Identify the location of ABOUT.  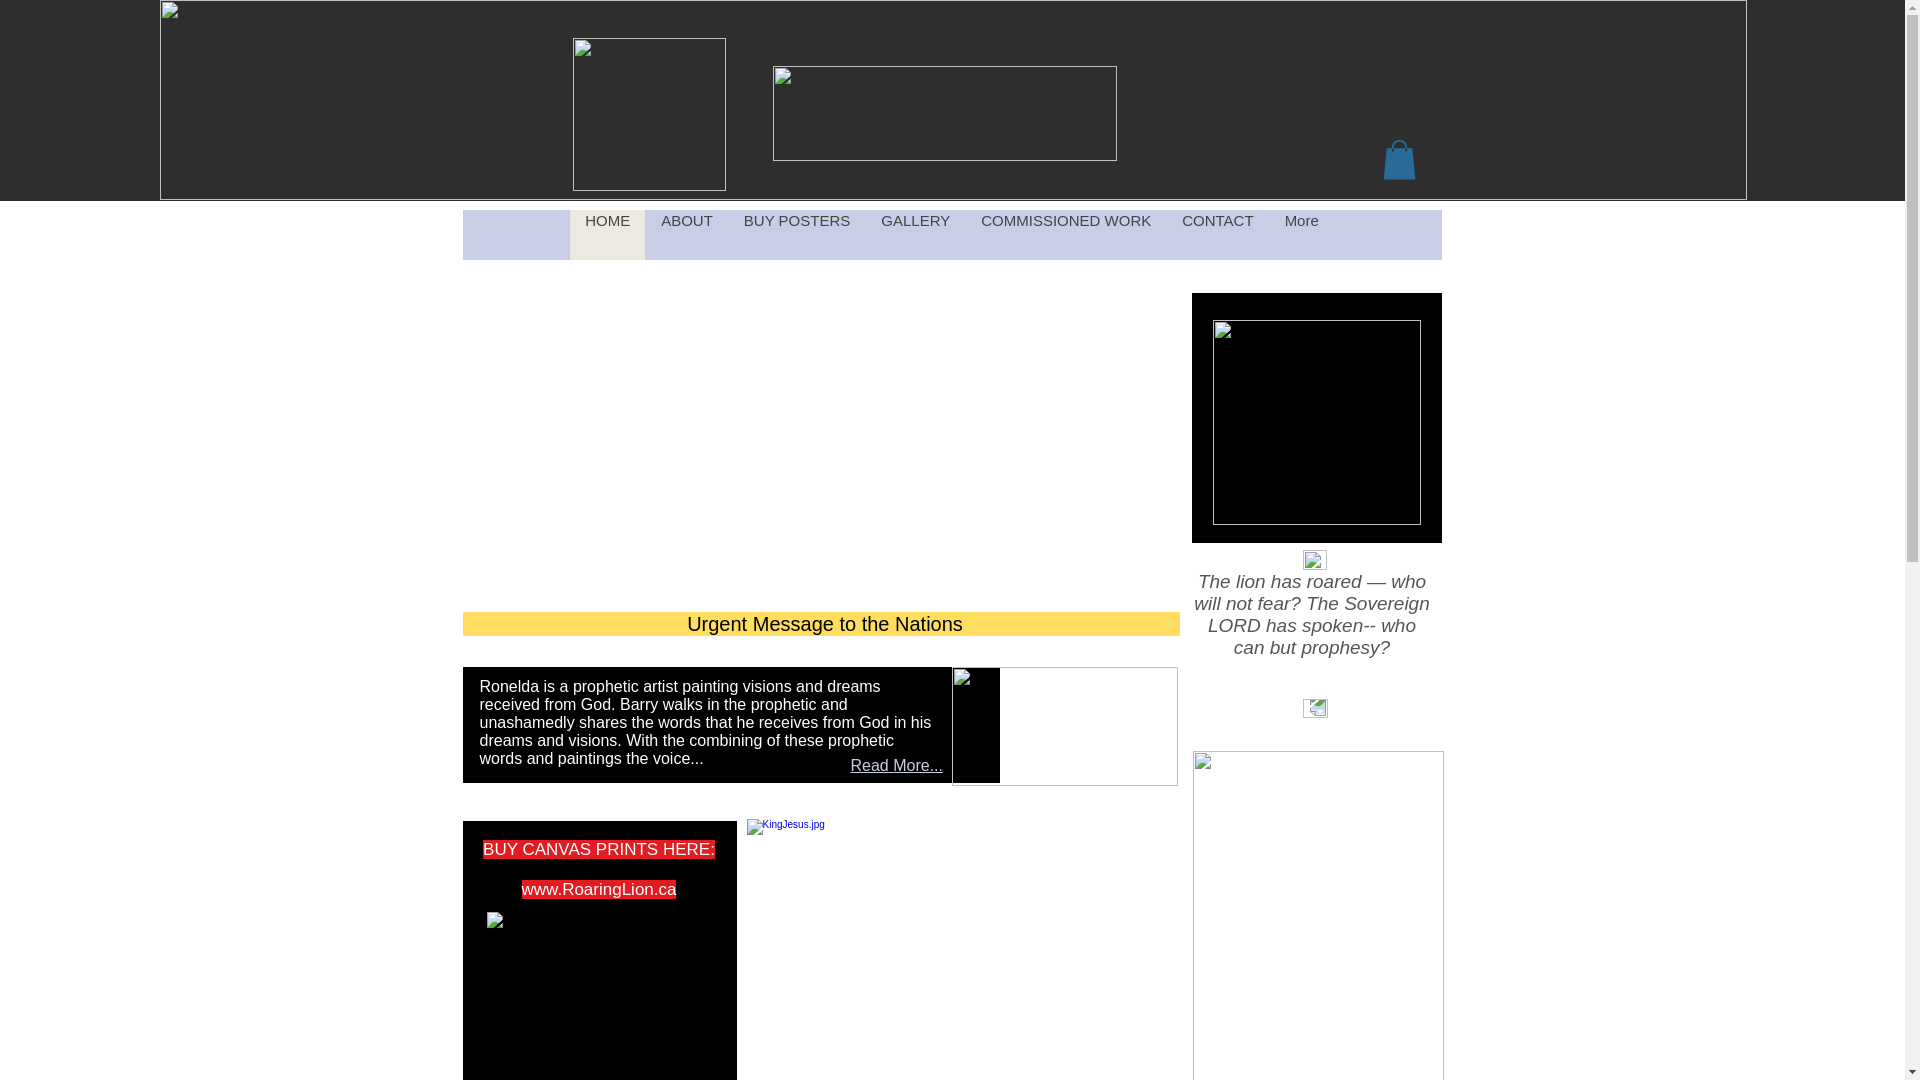
(686, 234).